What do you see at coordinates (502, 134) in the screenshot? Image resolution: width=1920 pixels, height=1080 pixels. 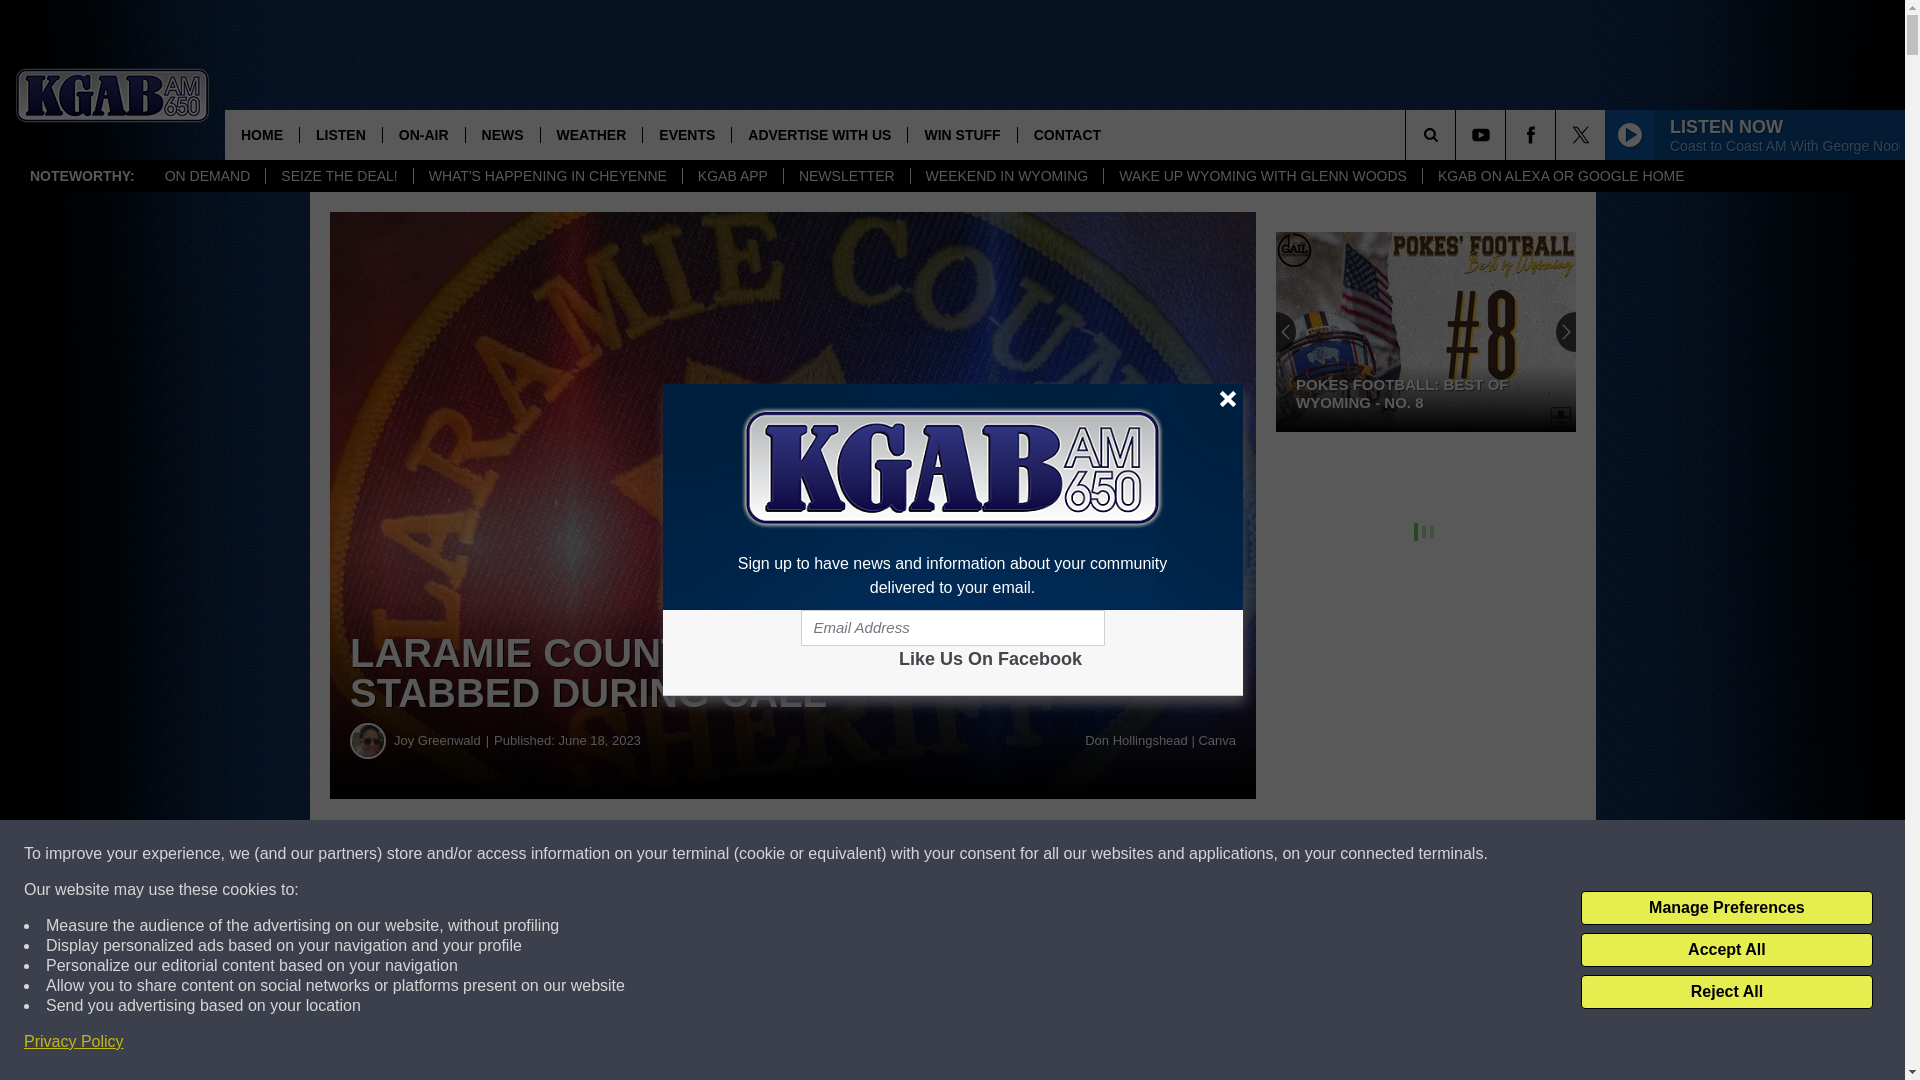 I see `NEWS` at bounding box center [502, 134].